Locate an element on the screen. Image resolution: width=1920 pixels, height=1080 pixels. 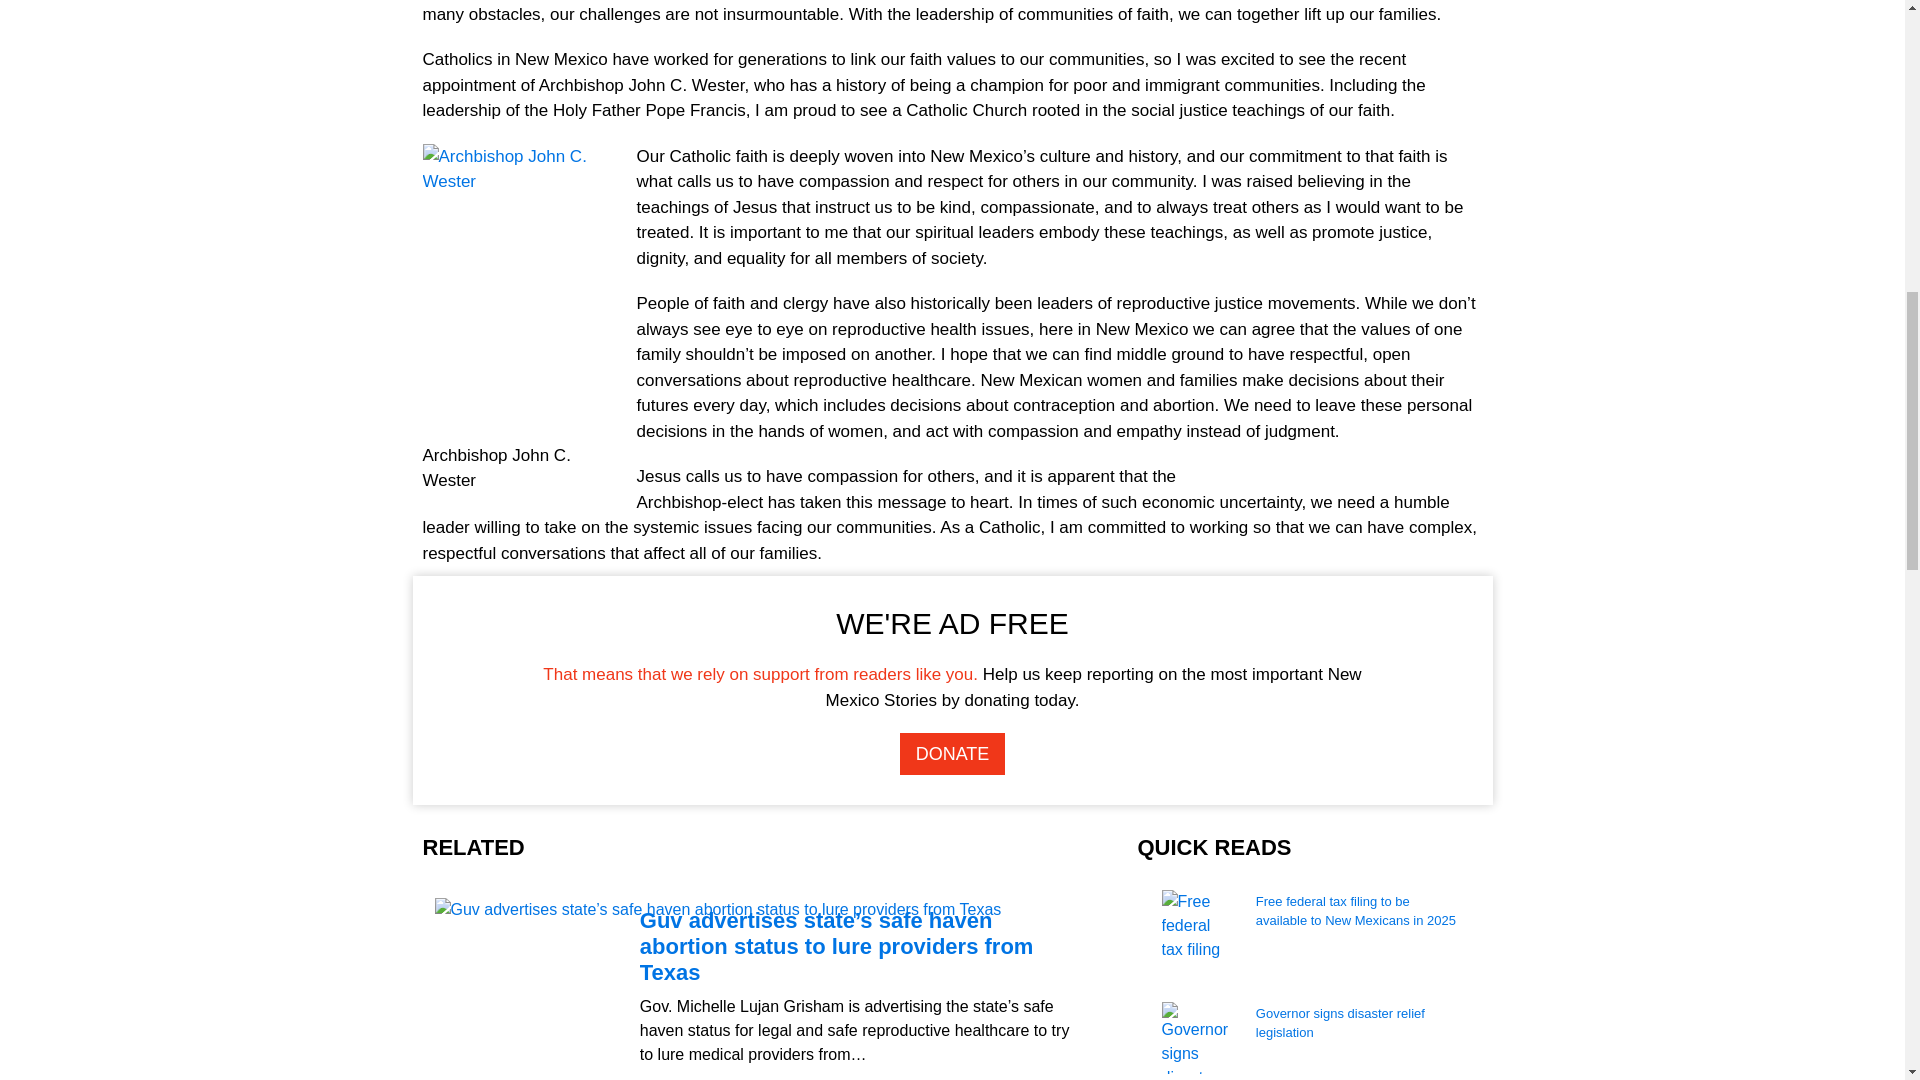
Governor signs disaster relief legislation is located at coordinates (1358, 1032).